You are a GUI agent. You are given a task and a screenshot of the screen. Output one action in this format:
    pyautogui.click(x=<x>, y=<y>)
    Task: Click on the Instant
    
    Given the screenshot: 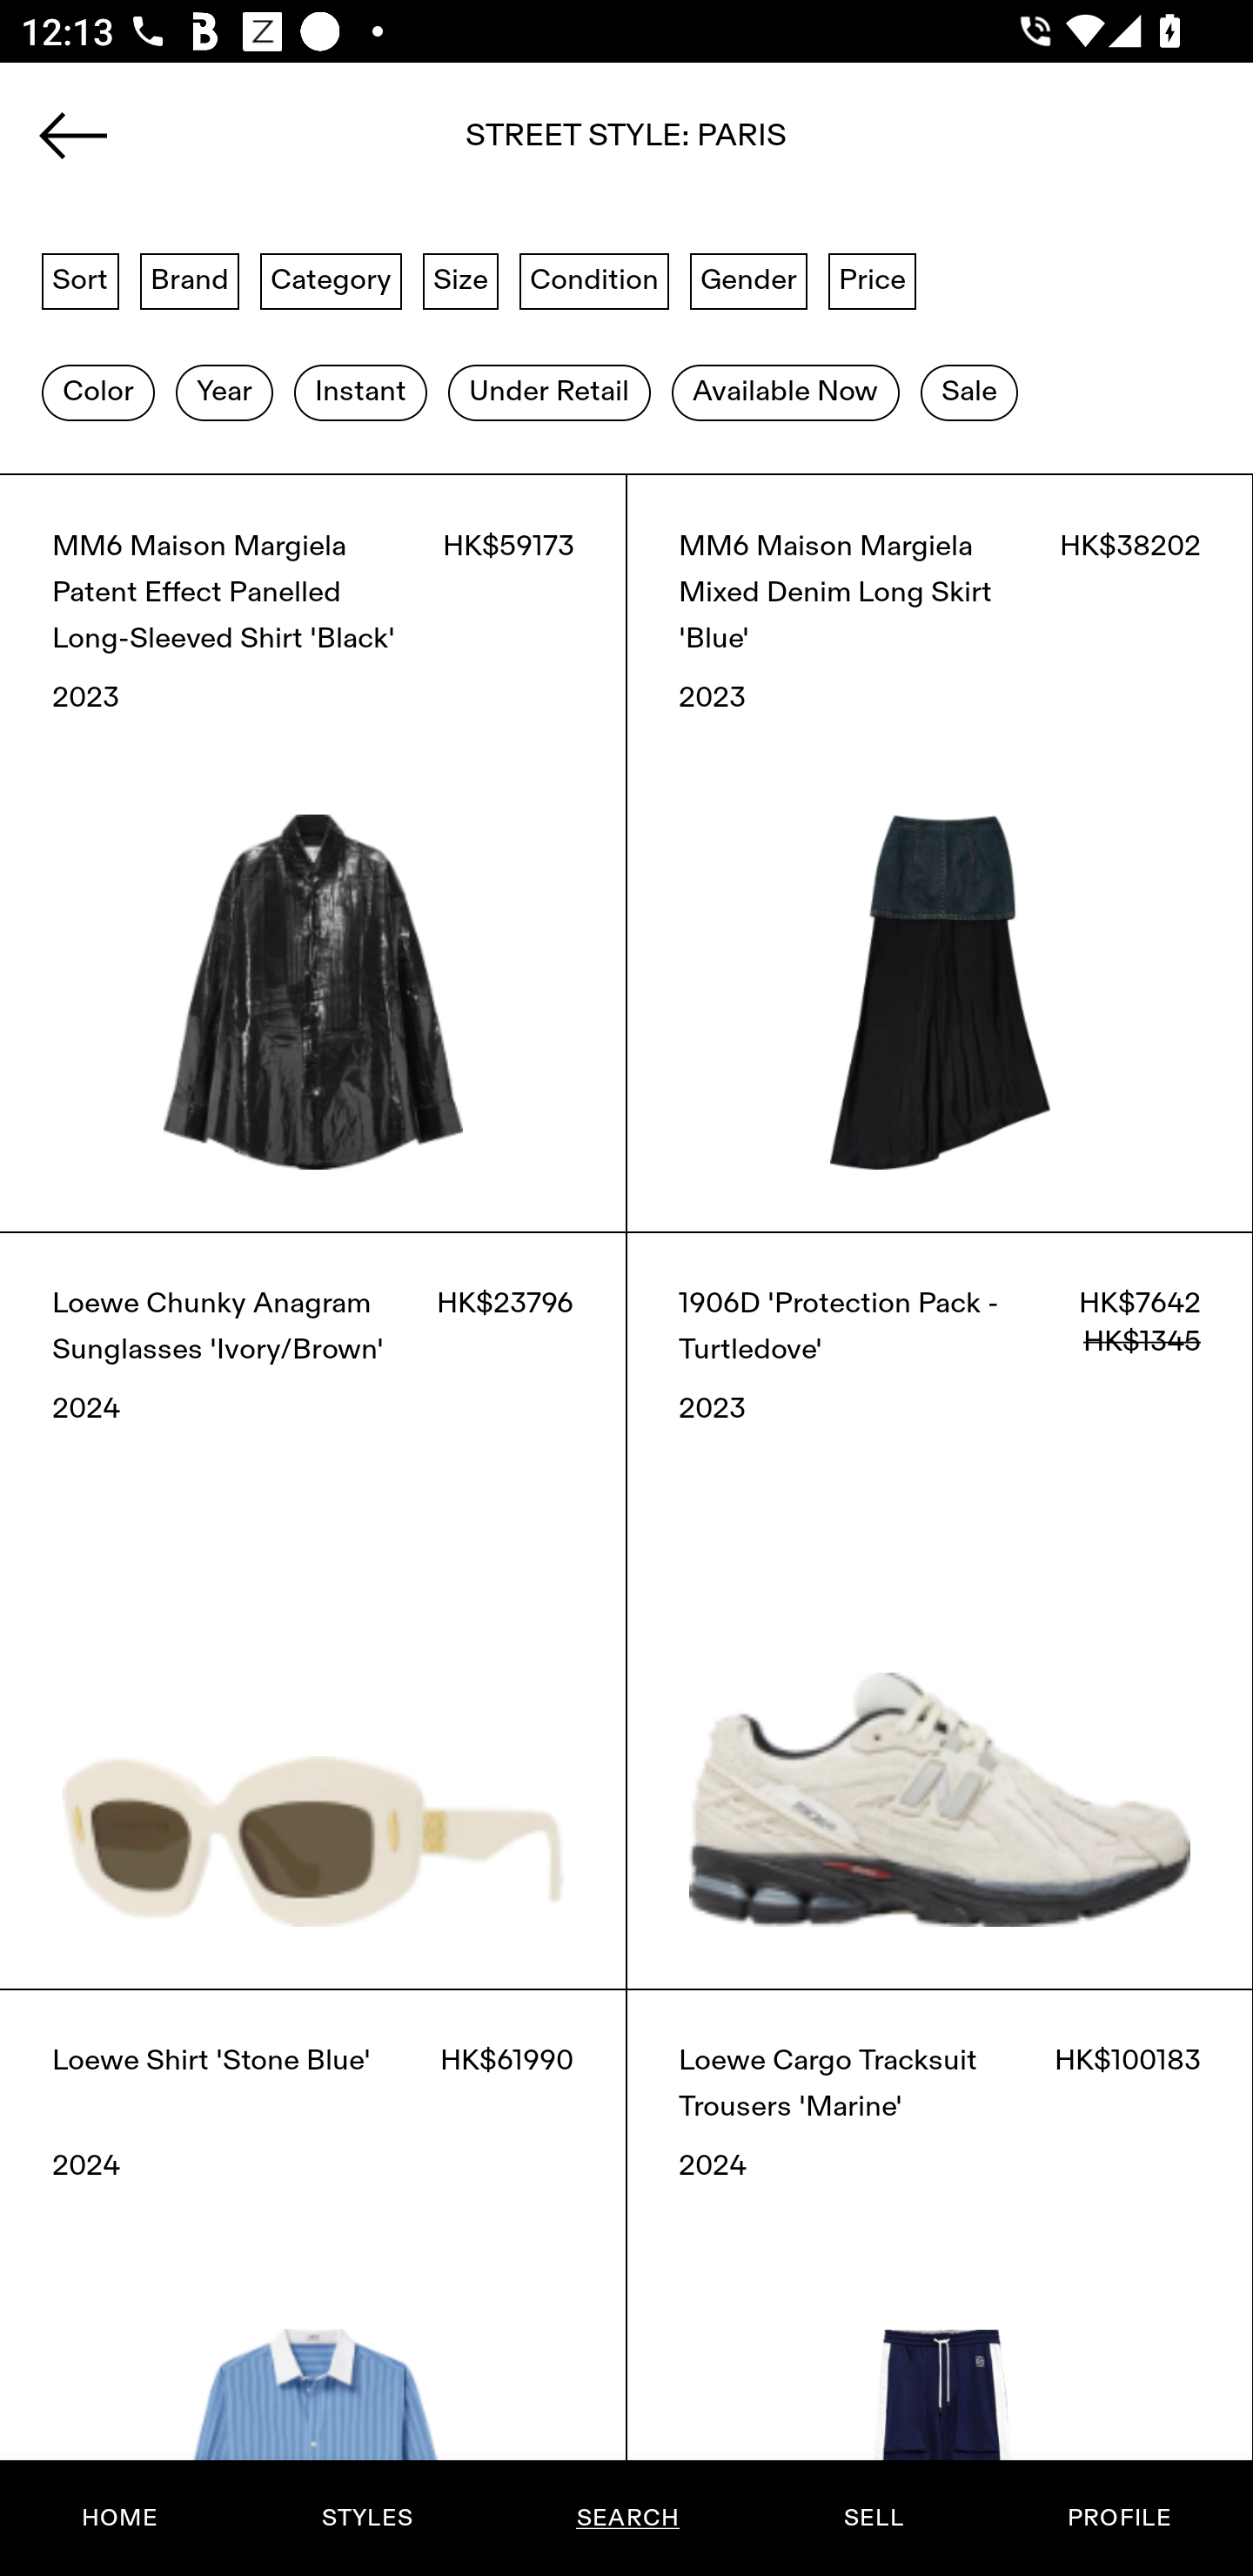 What is the action you would take?
    pyautogui.click(x=360, y=392)
    